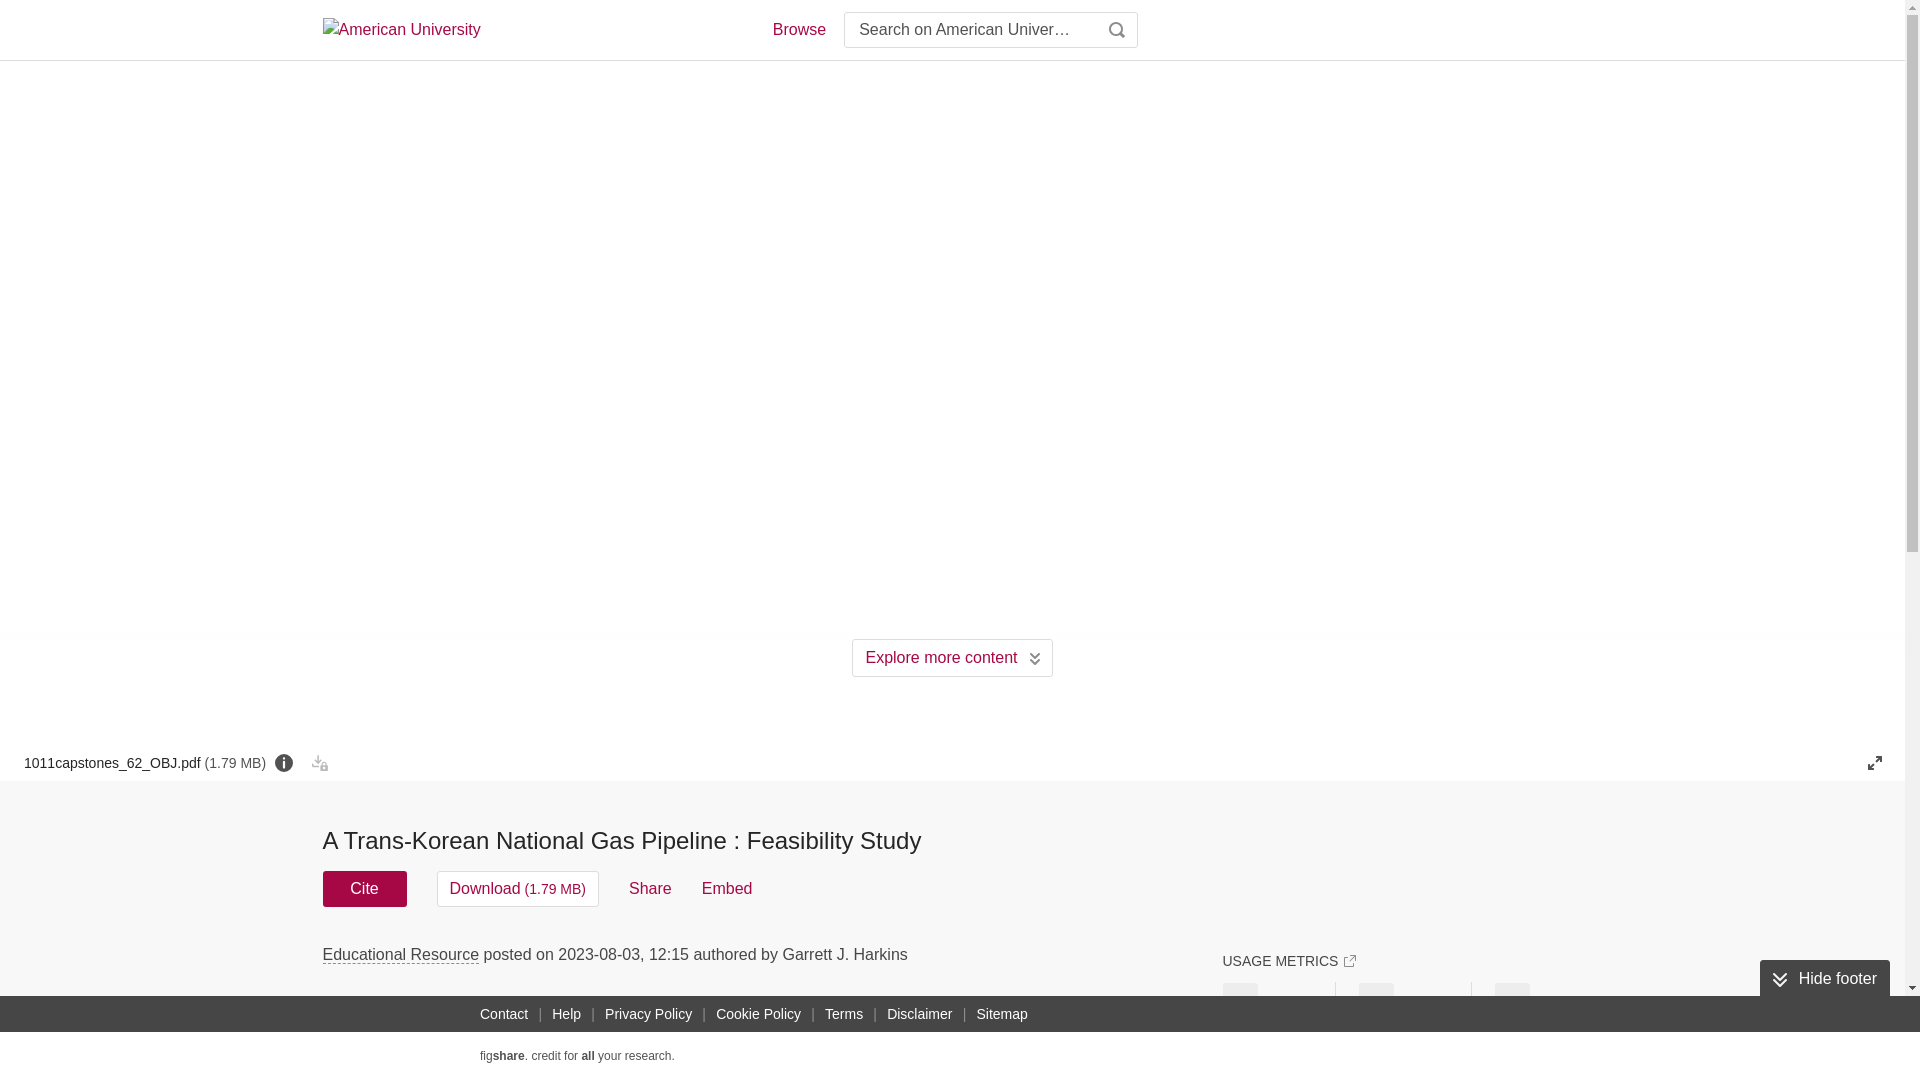  I want to click on Explore more content, so click(952, 658).